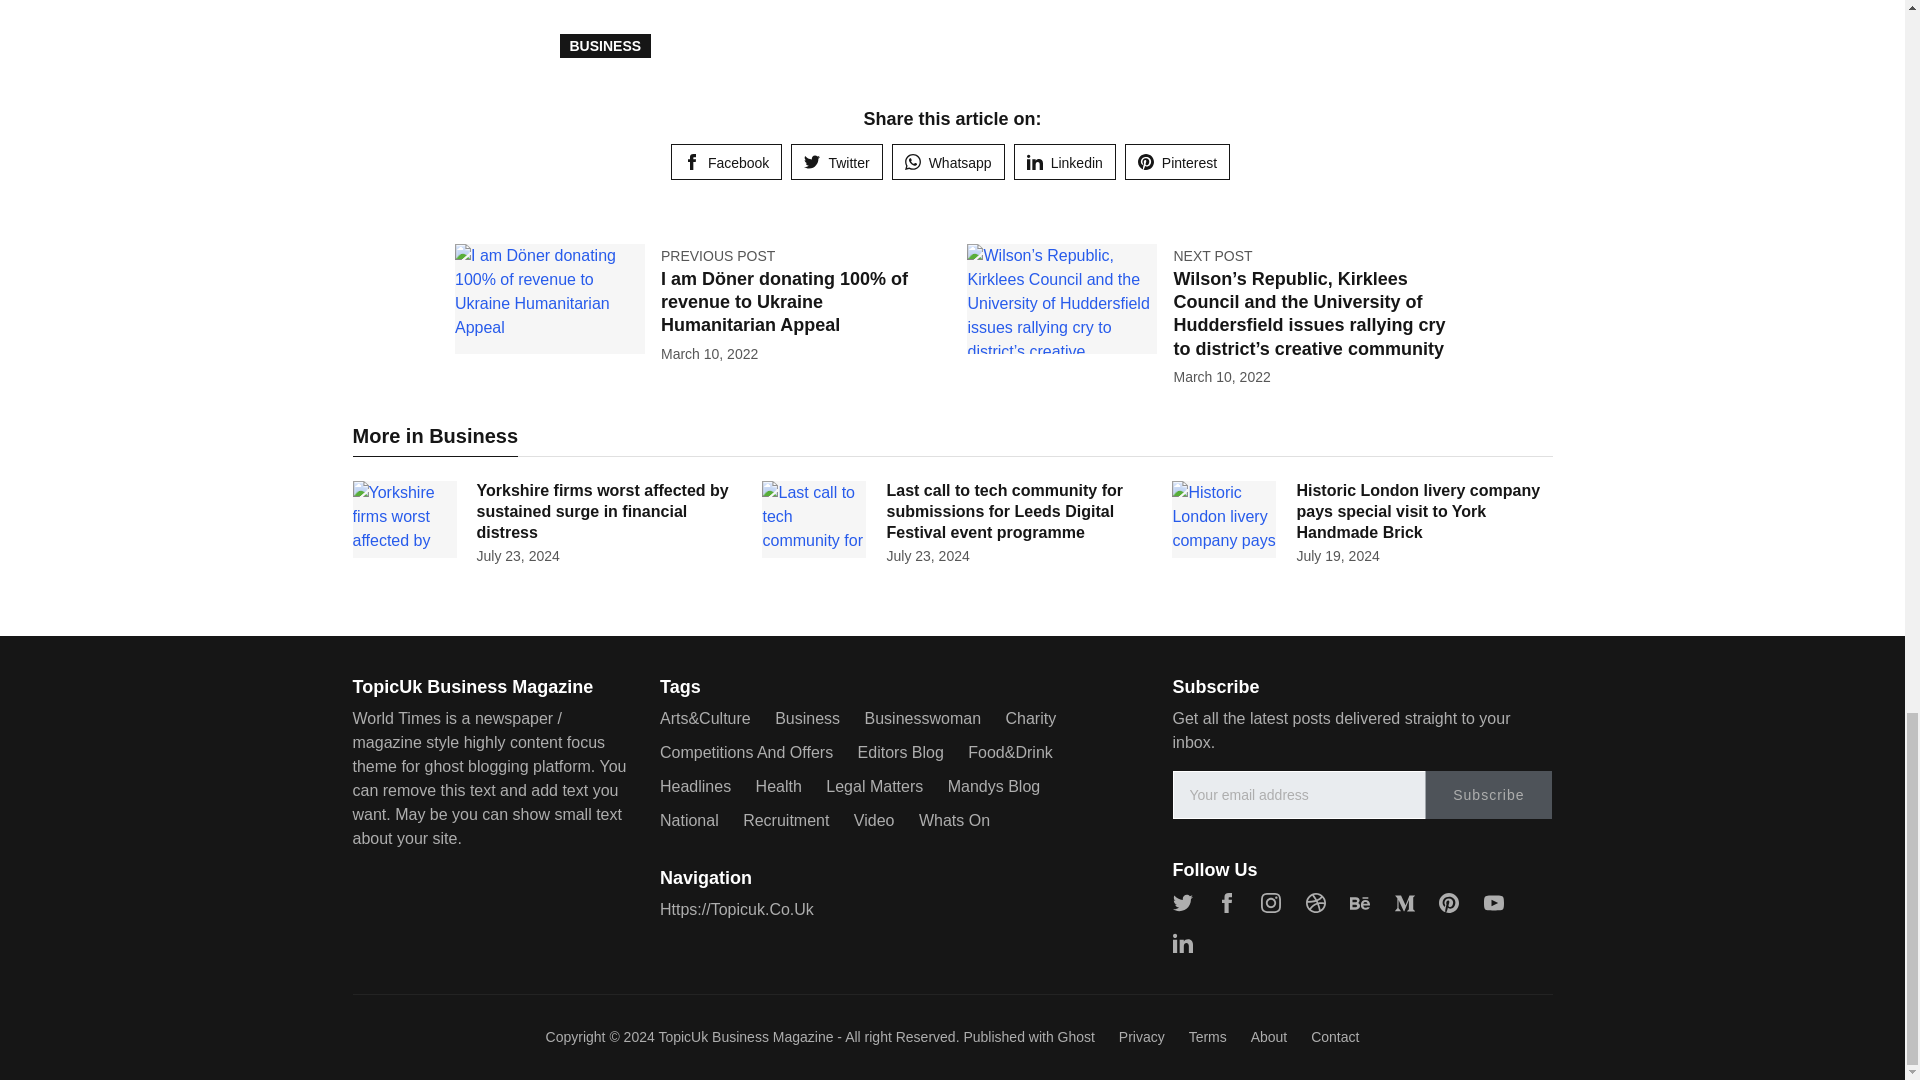 The width and height of the screenshot is (1920, 1080). What do you see at coordinates (1064, 162) in the screenshot?
I see `Linkedin` at bounding box center [1064, 162].